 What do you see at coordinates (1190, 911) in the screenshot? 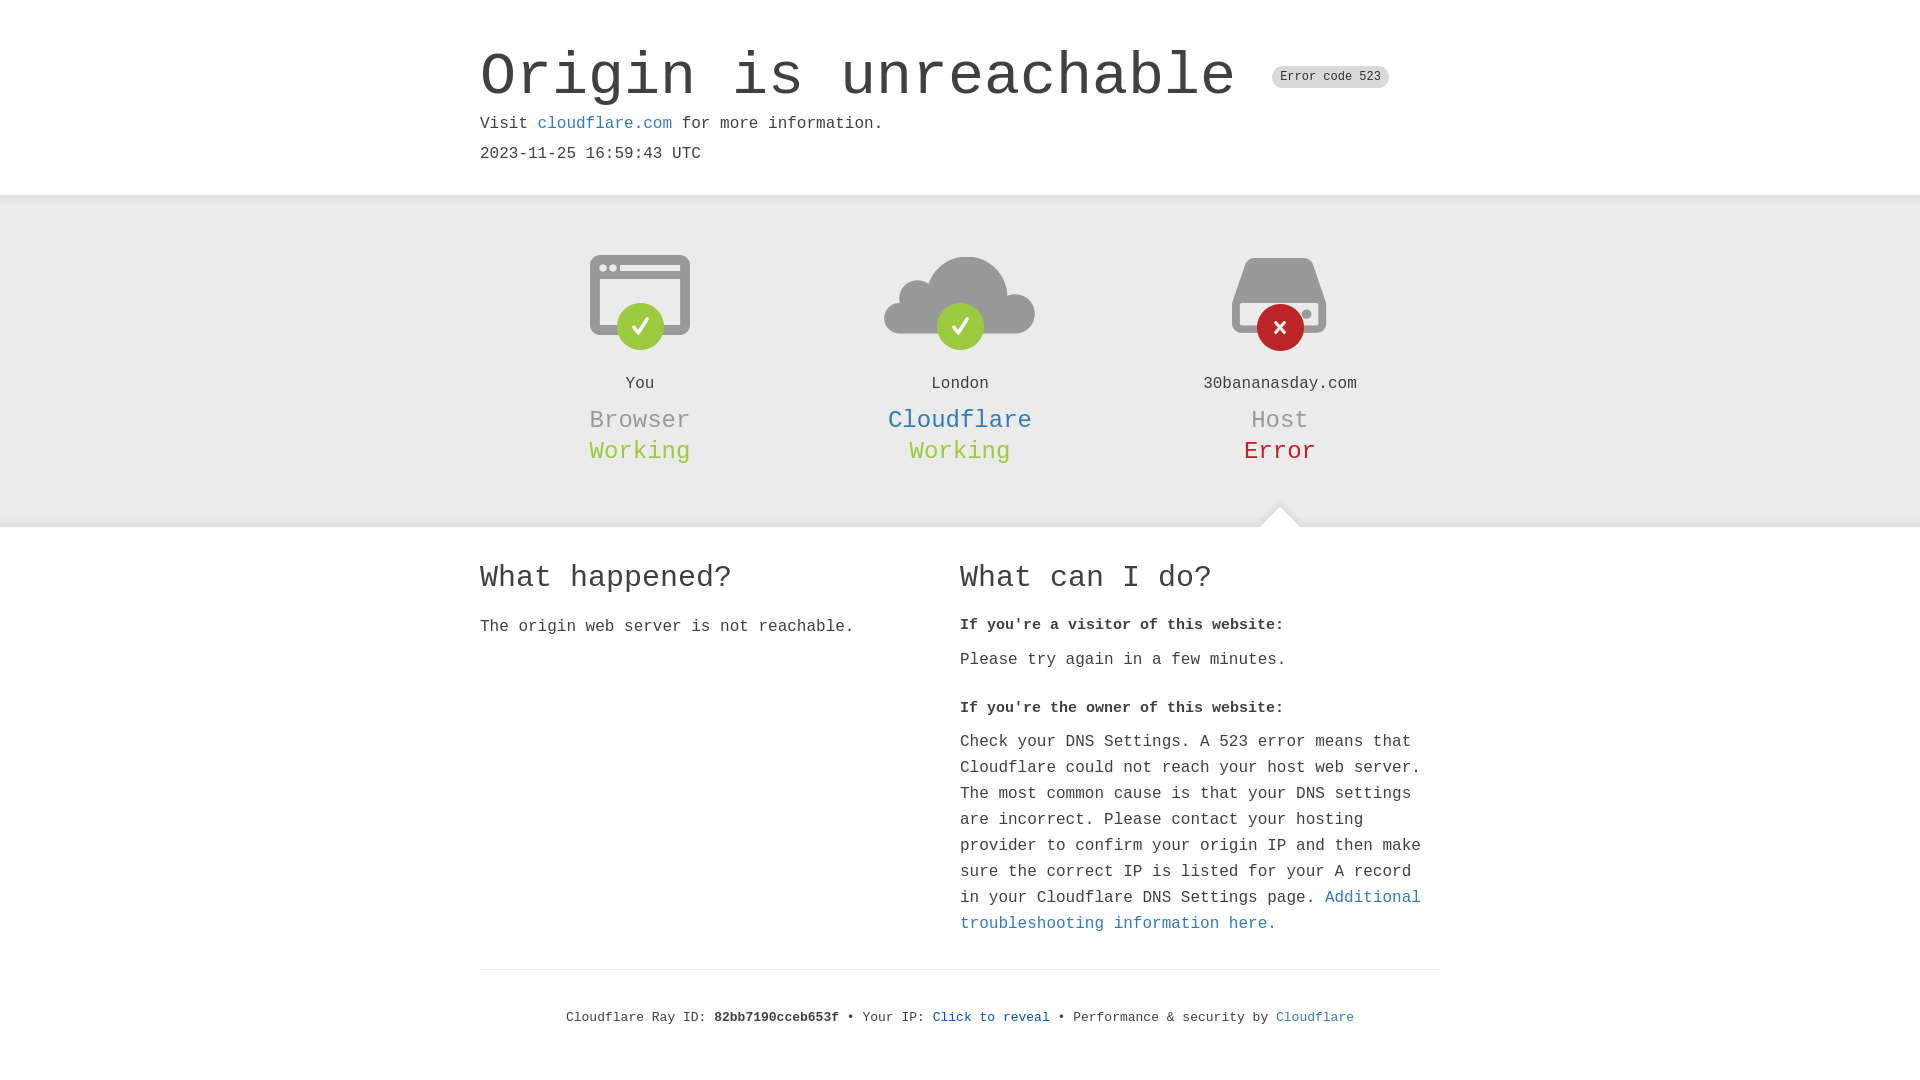
I see `Additional troubleshooting information here.` at bounding box center [1190, 911].